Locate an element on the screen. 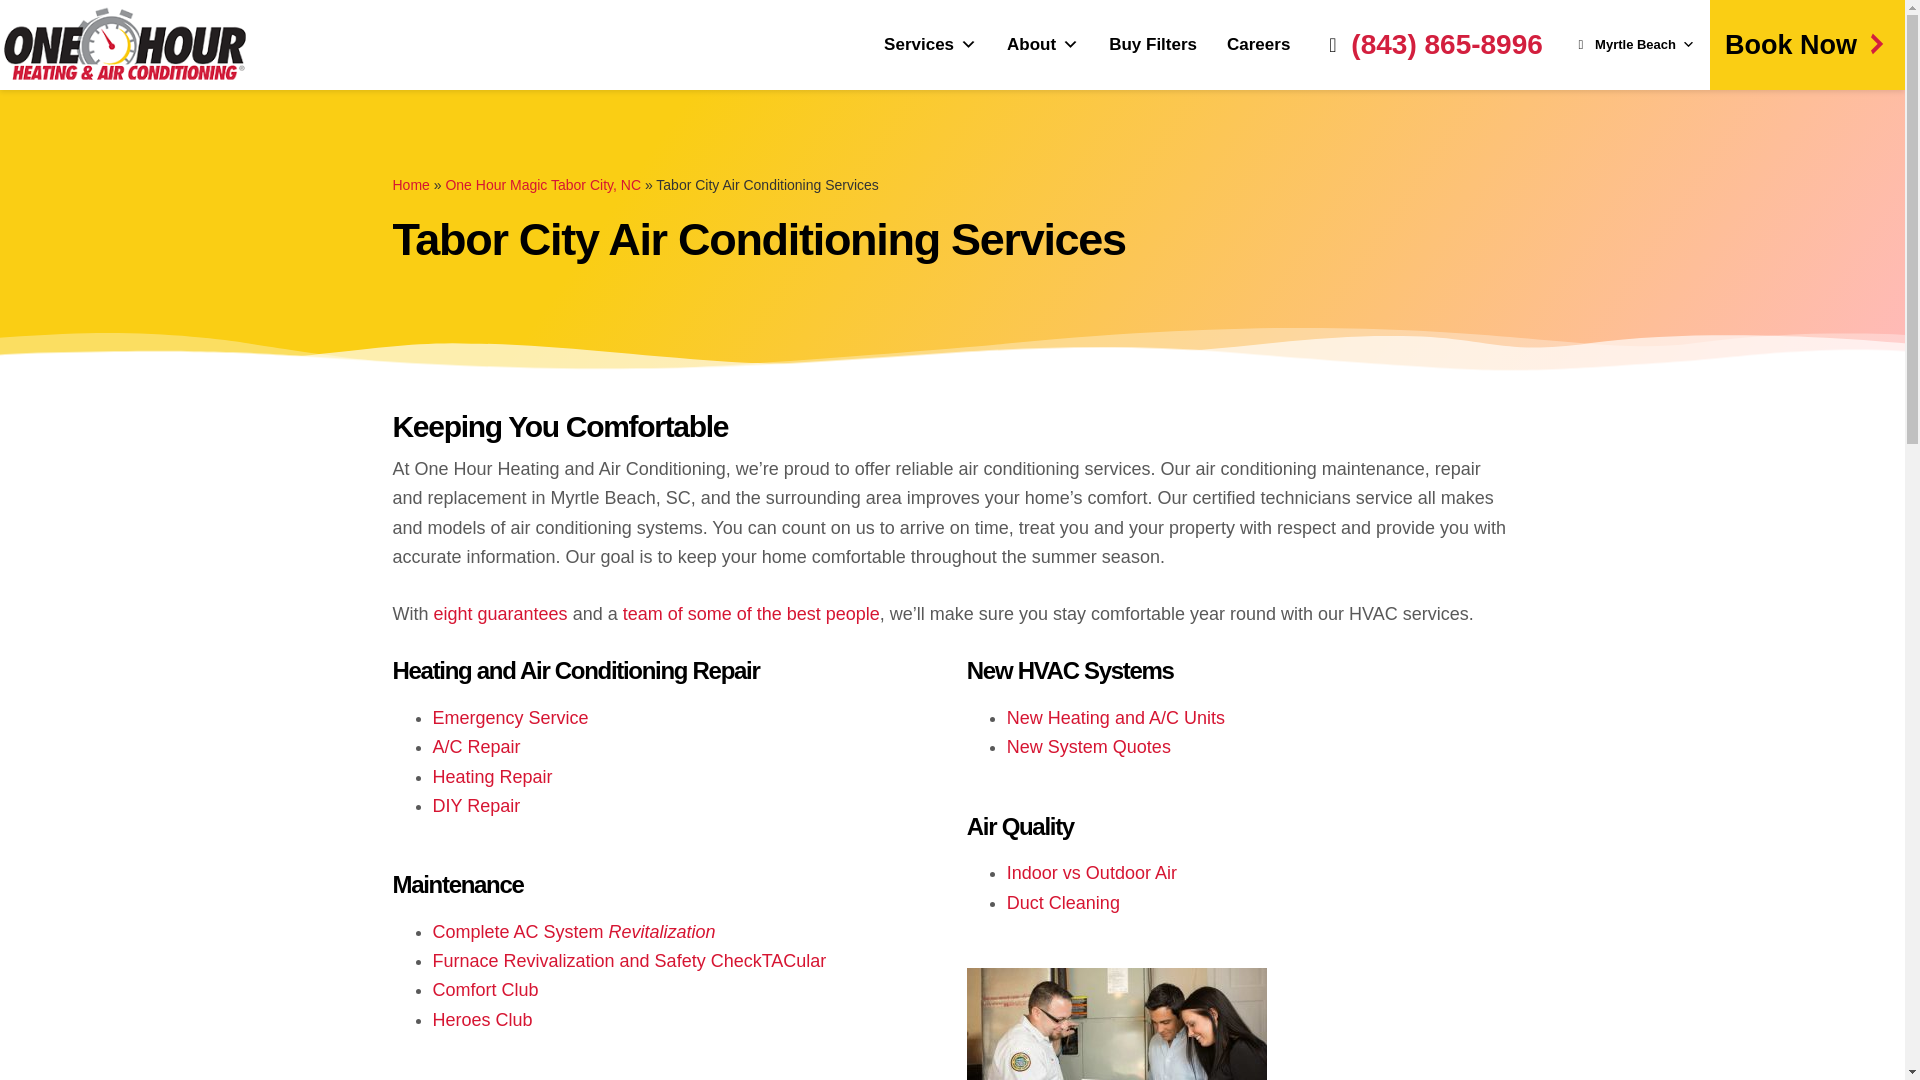  Comfort Club is located at coordinates (484, 990).